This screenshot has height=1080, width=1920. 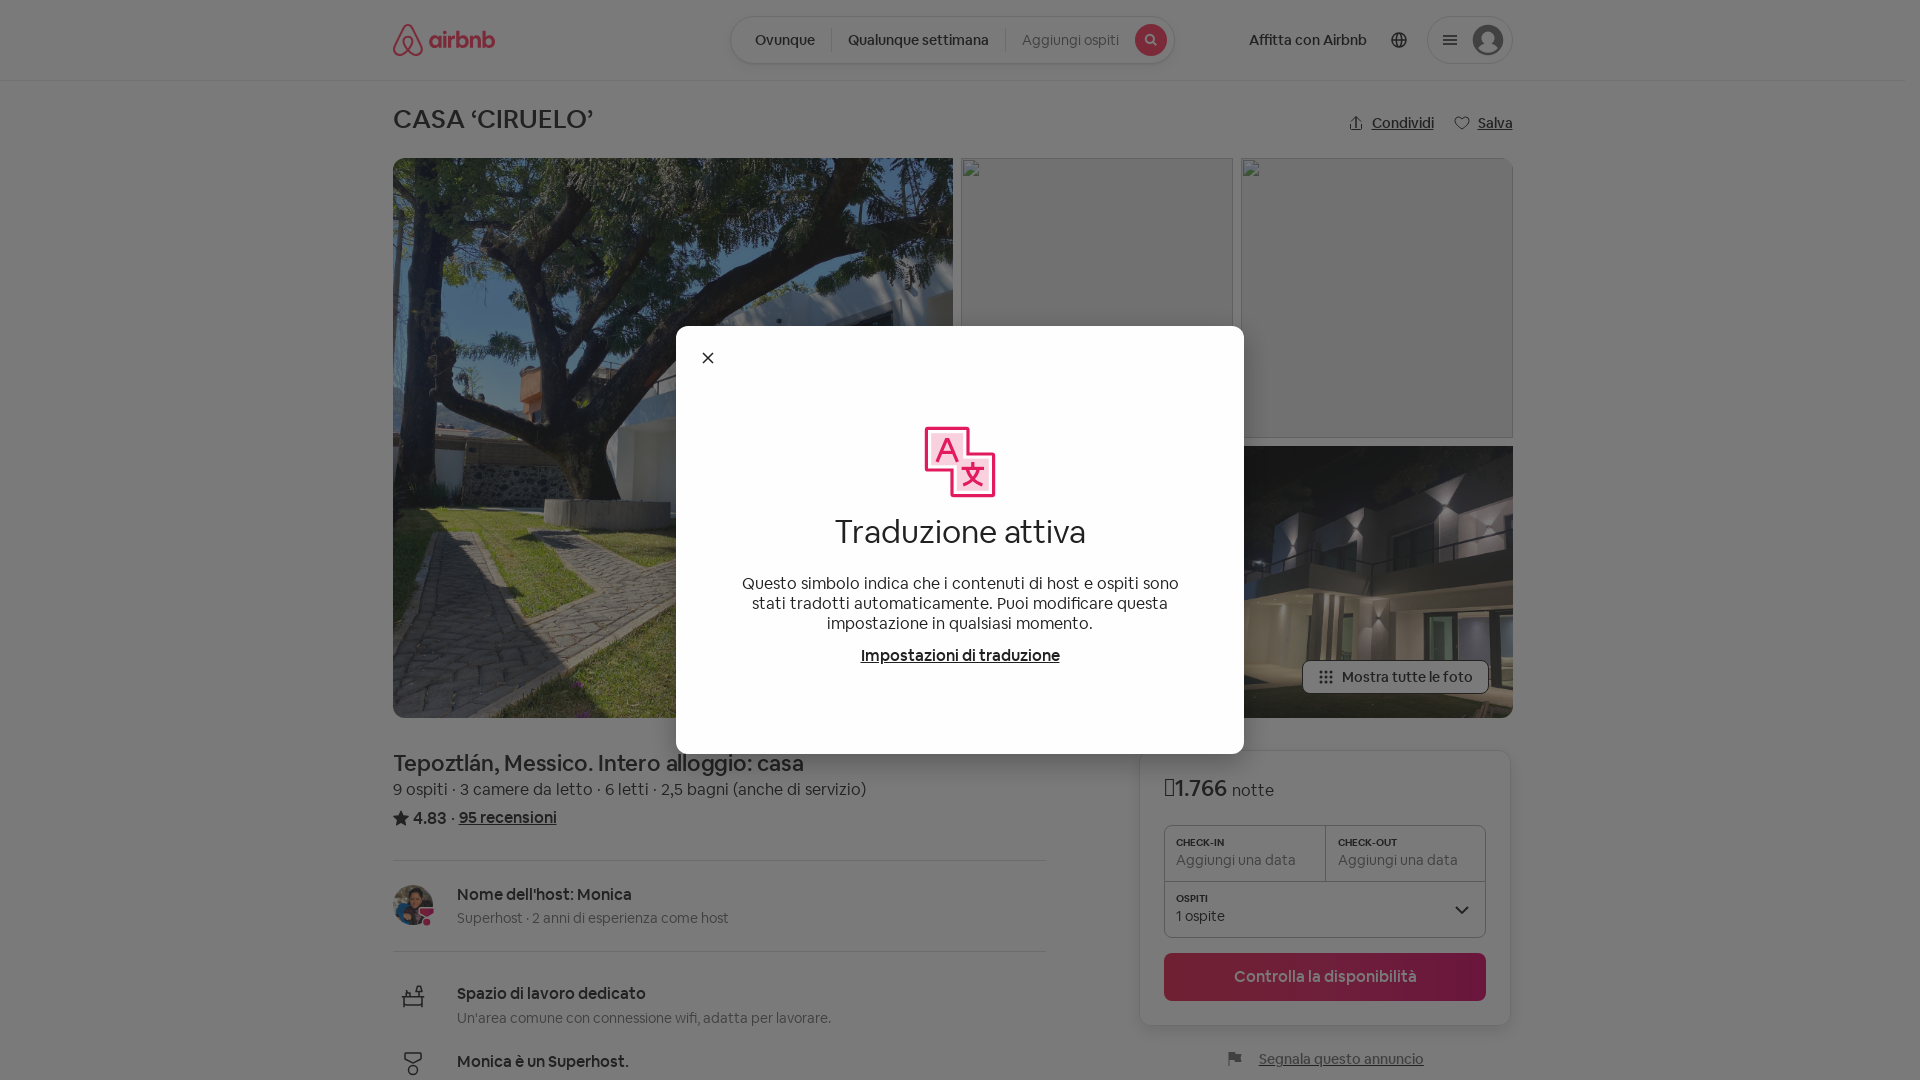 I want to click on Segnala questo annuncio, so click(x=1326, y=1059).